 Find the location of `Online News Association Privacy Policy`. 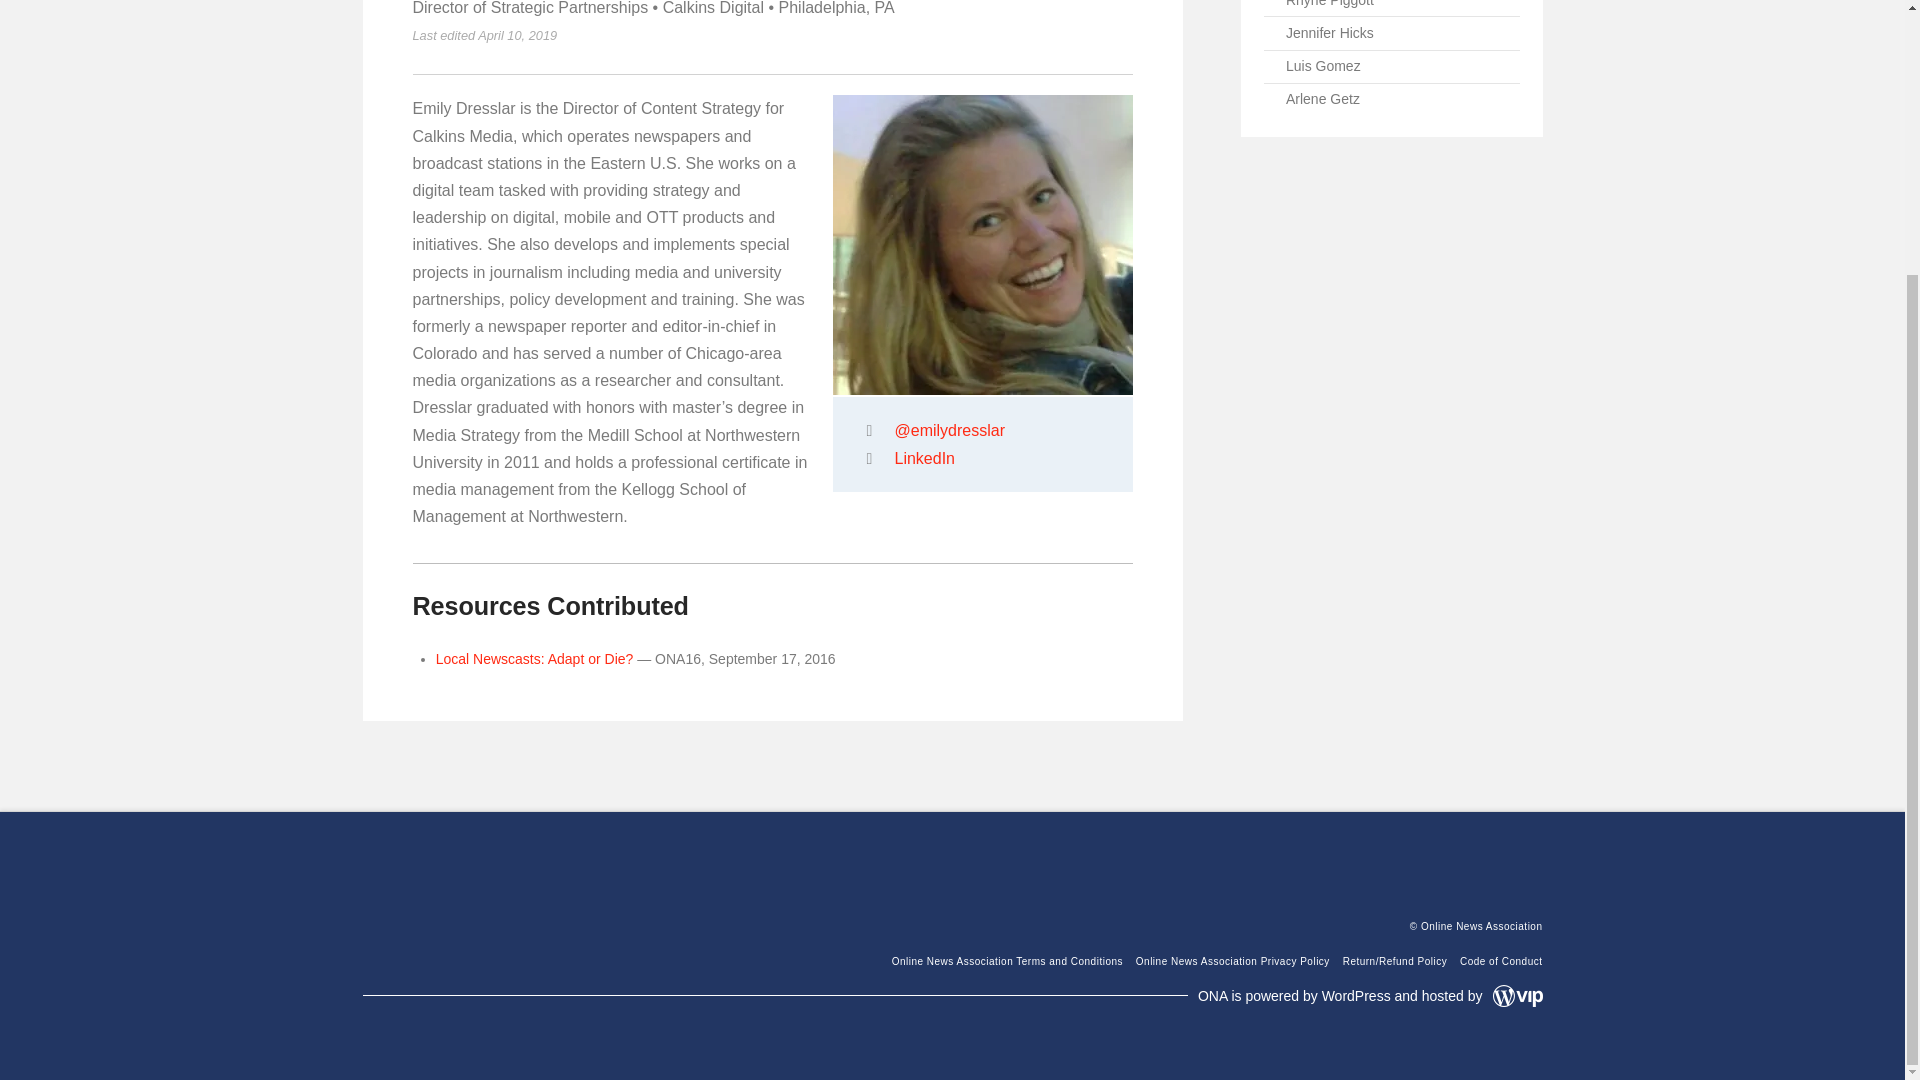

Online News Association Privacy Policy is located at coordinates (1233, 960).